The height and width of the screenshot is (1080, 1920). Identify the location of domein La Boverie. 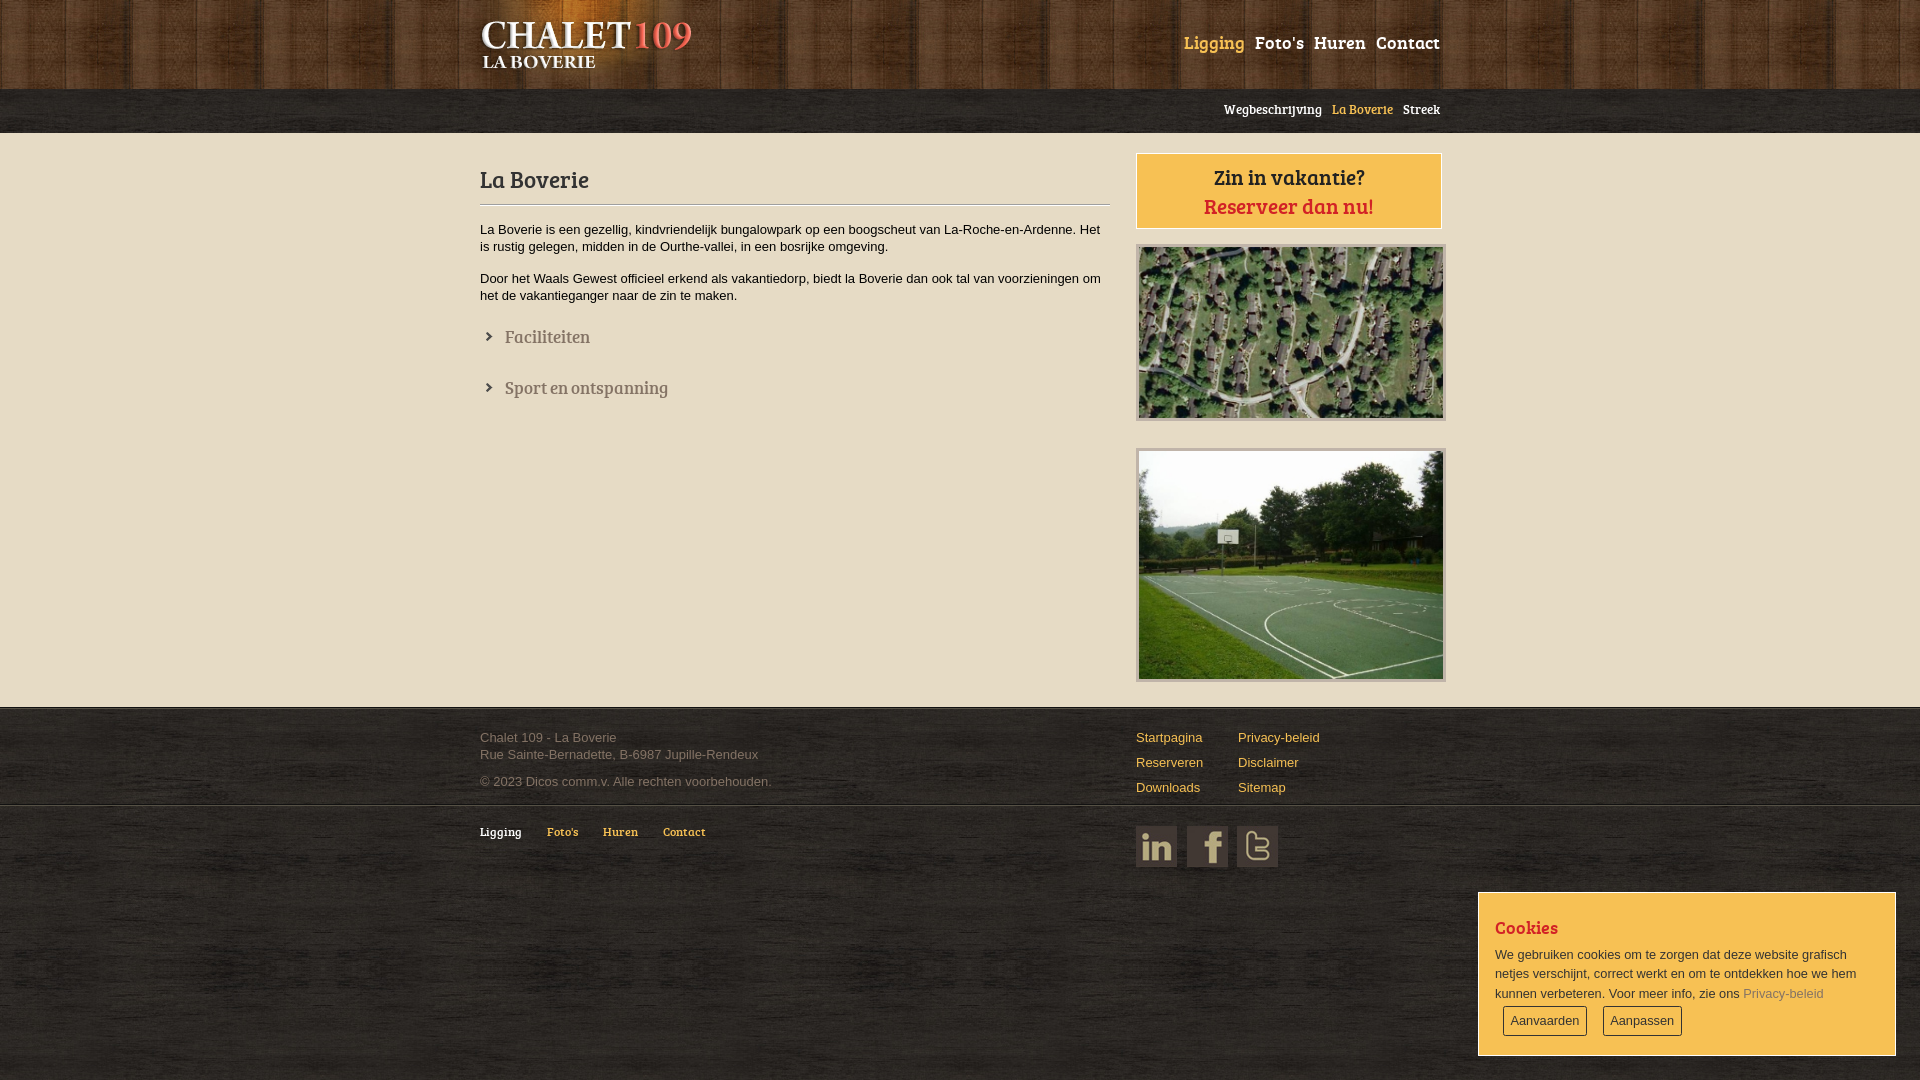
(1291, 332).